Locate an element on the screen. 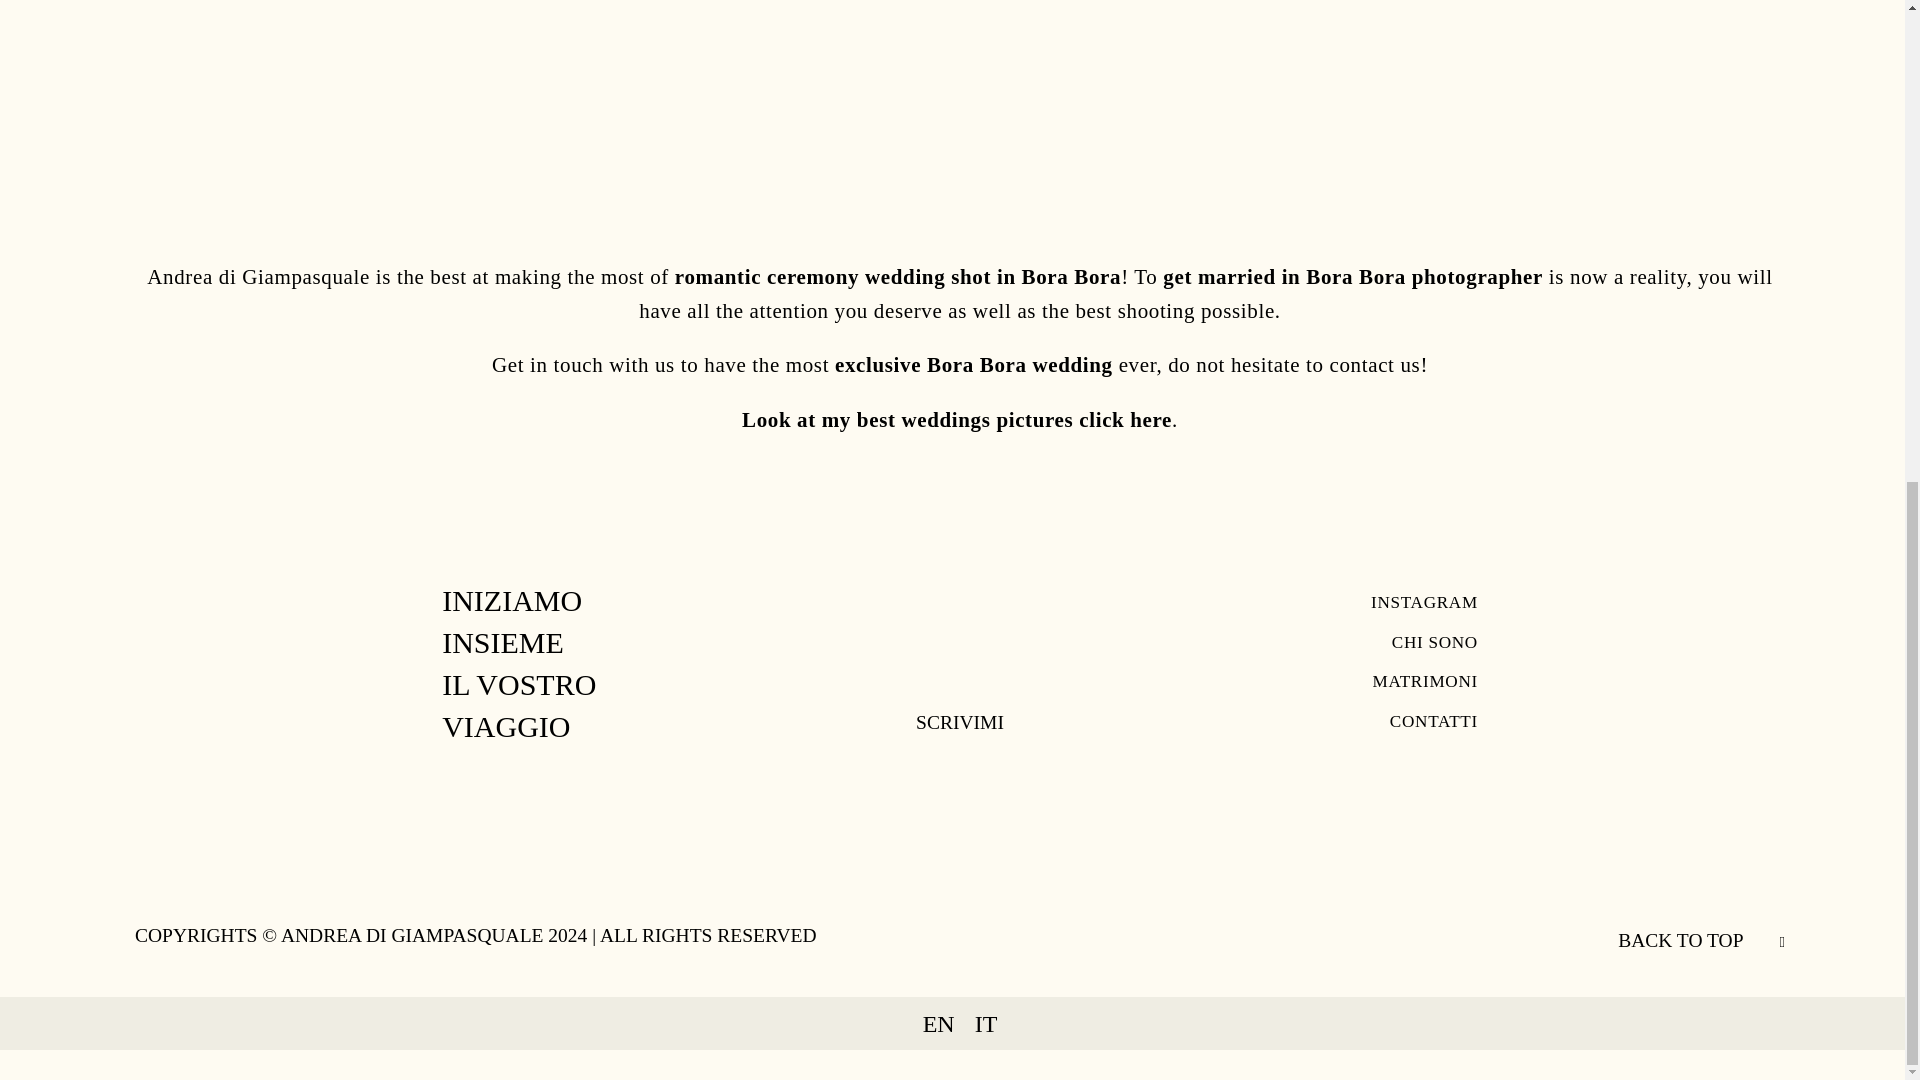  INSTAGRAM is located at coordinates (1424, 603).